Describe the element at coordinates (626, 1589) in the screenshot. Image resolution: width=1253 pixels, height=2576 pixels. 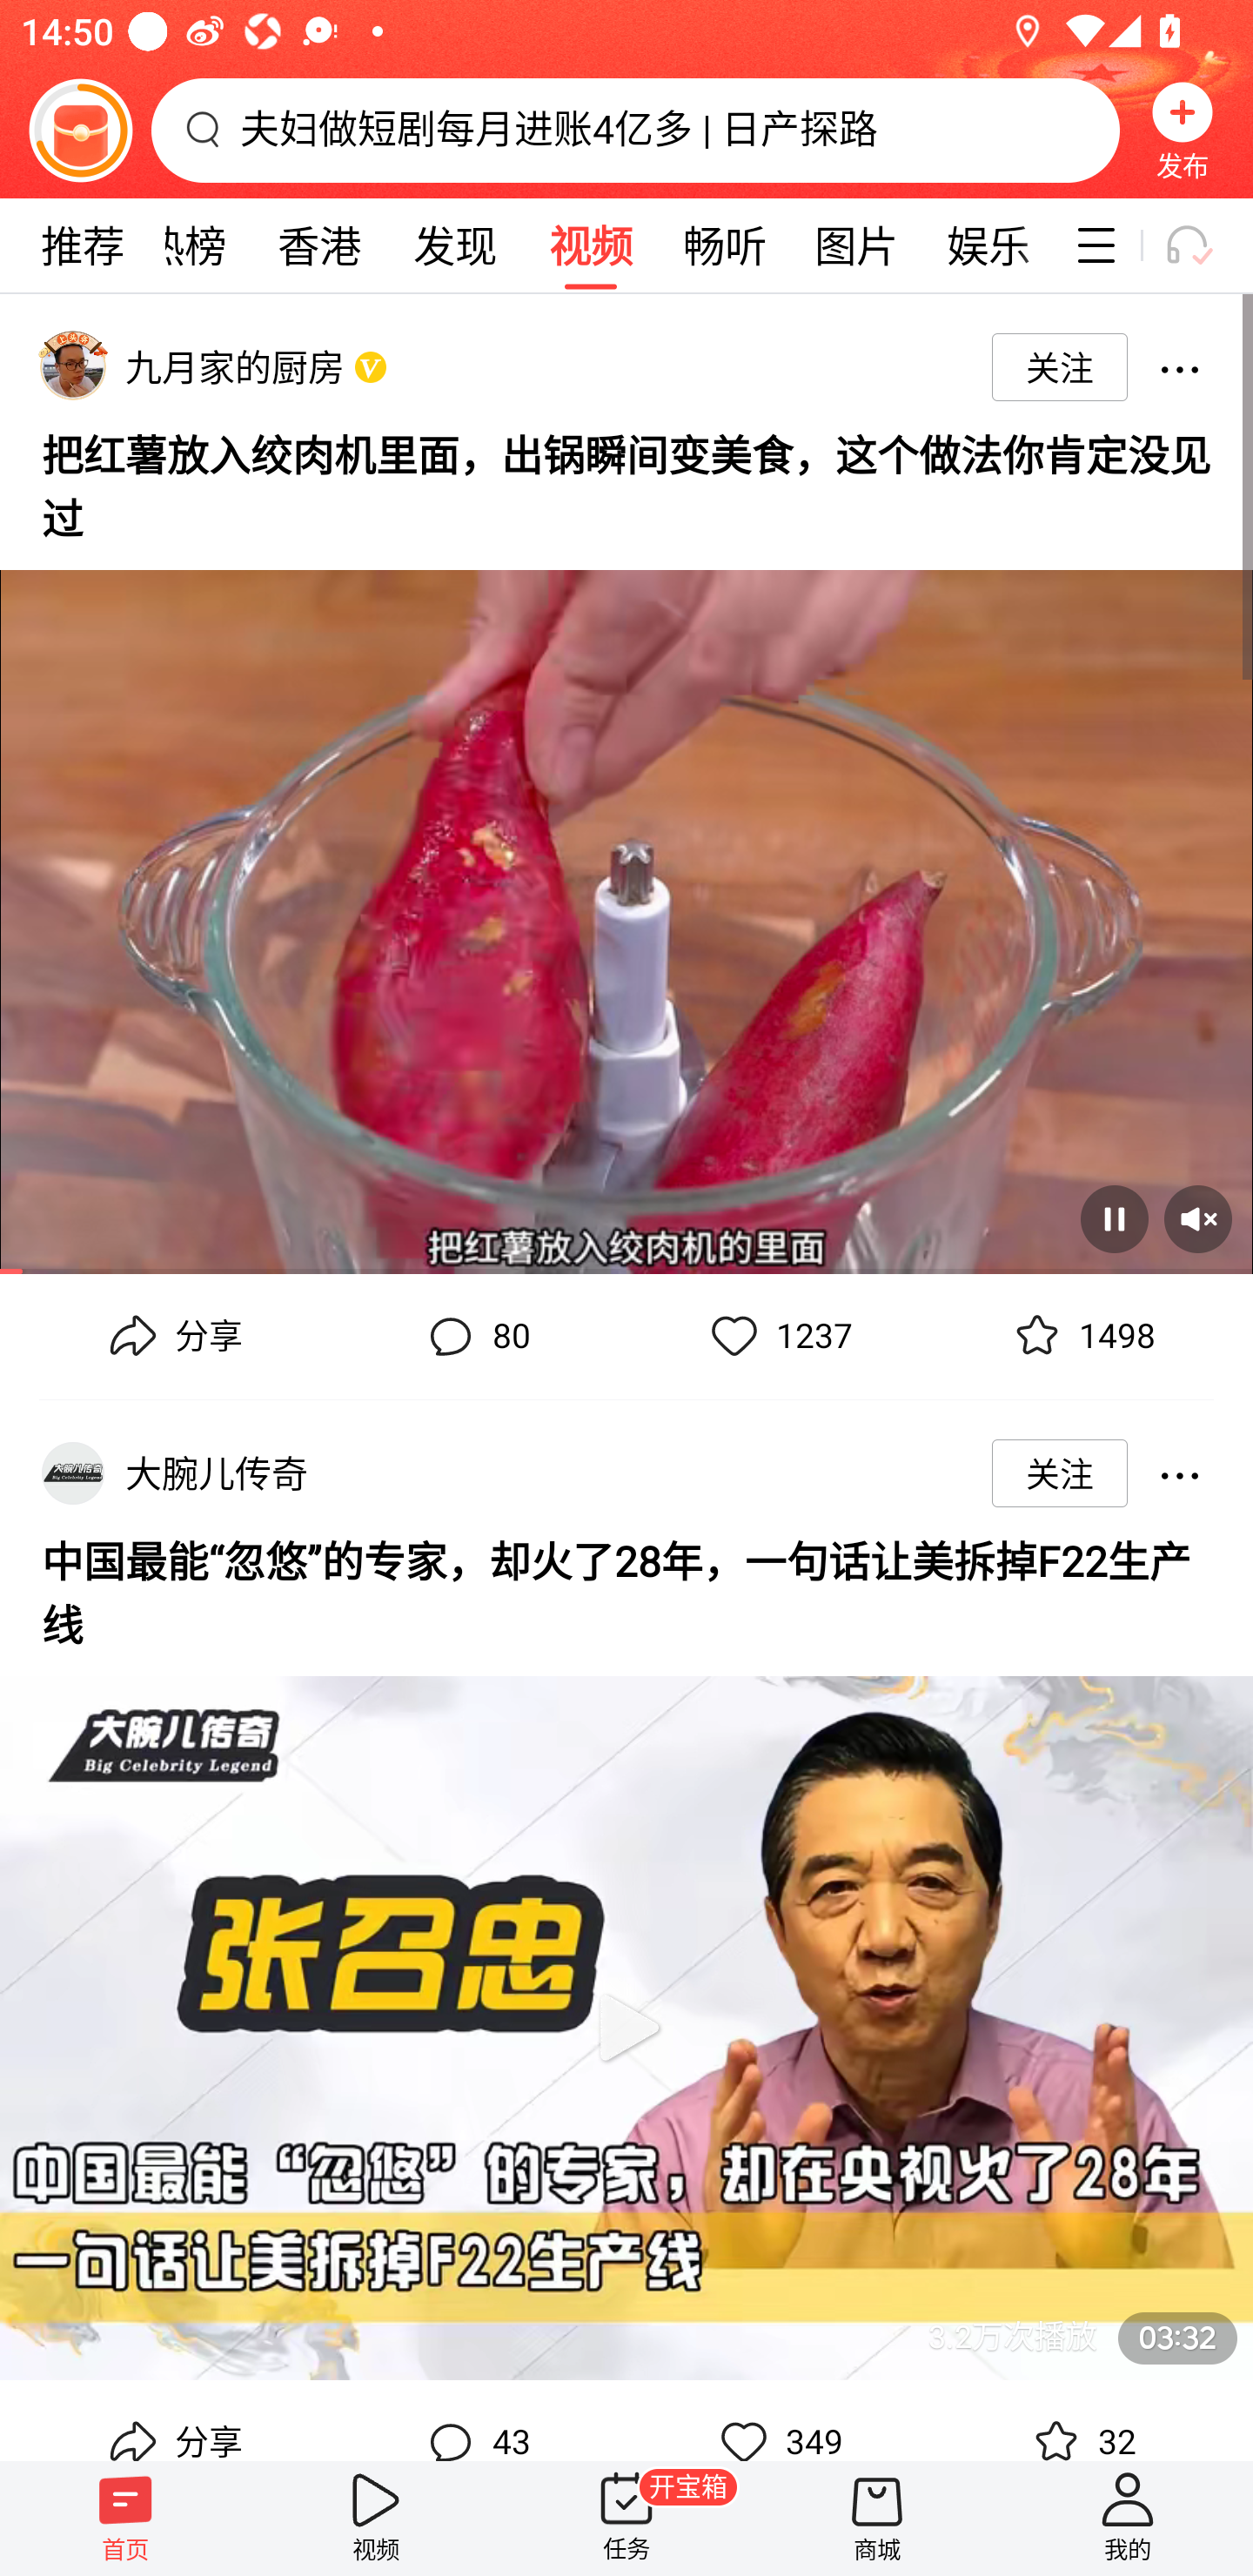
I see `中国最能“忽悠”的专家，却火了28年，一句话让美拆掉F22生产线` at that location.